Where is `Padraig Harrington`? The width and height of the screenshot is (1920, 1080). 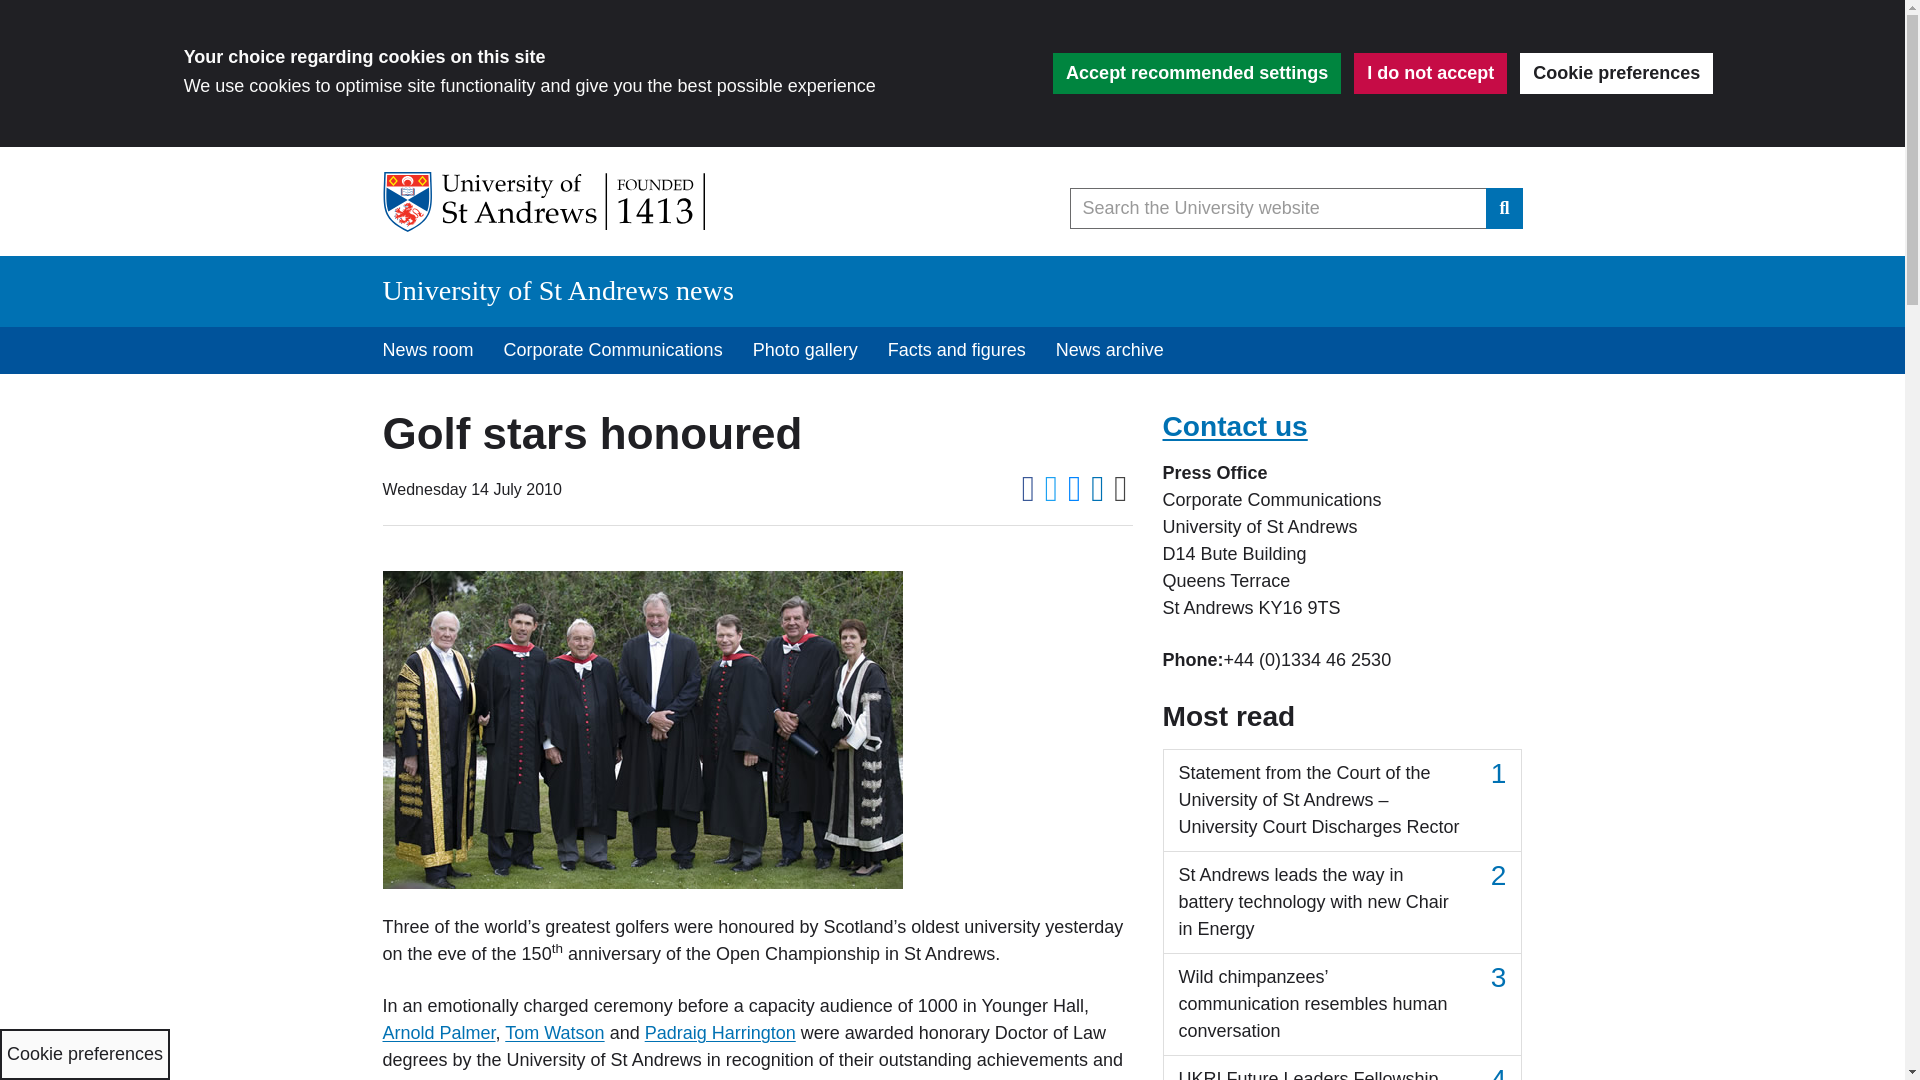
Padraig Harrington is located at coordinates (720, 1032).